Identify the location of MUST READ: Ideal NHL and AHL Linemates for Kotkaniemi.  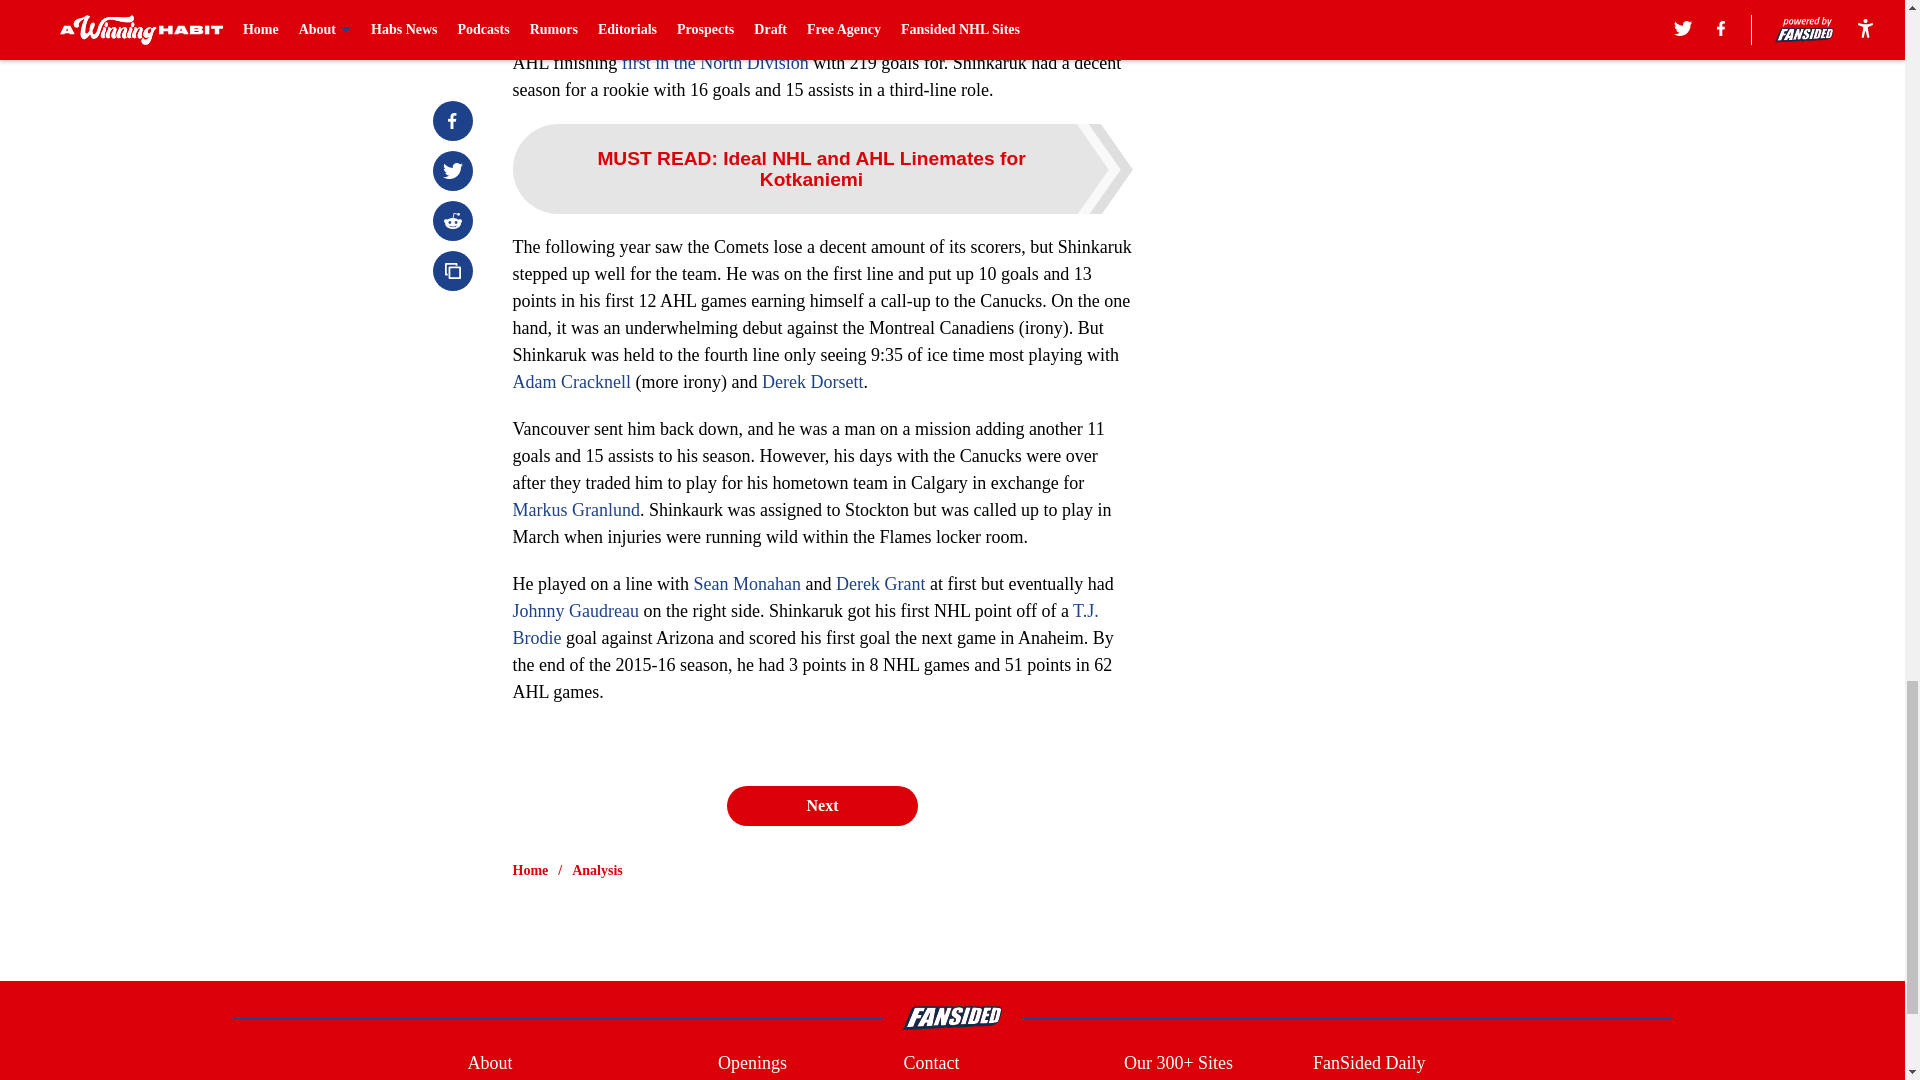
(822, 168).